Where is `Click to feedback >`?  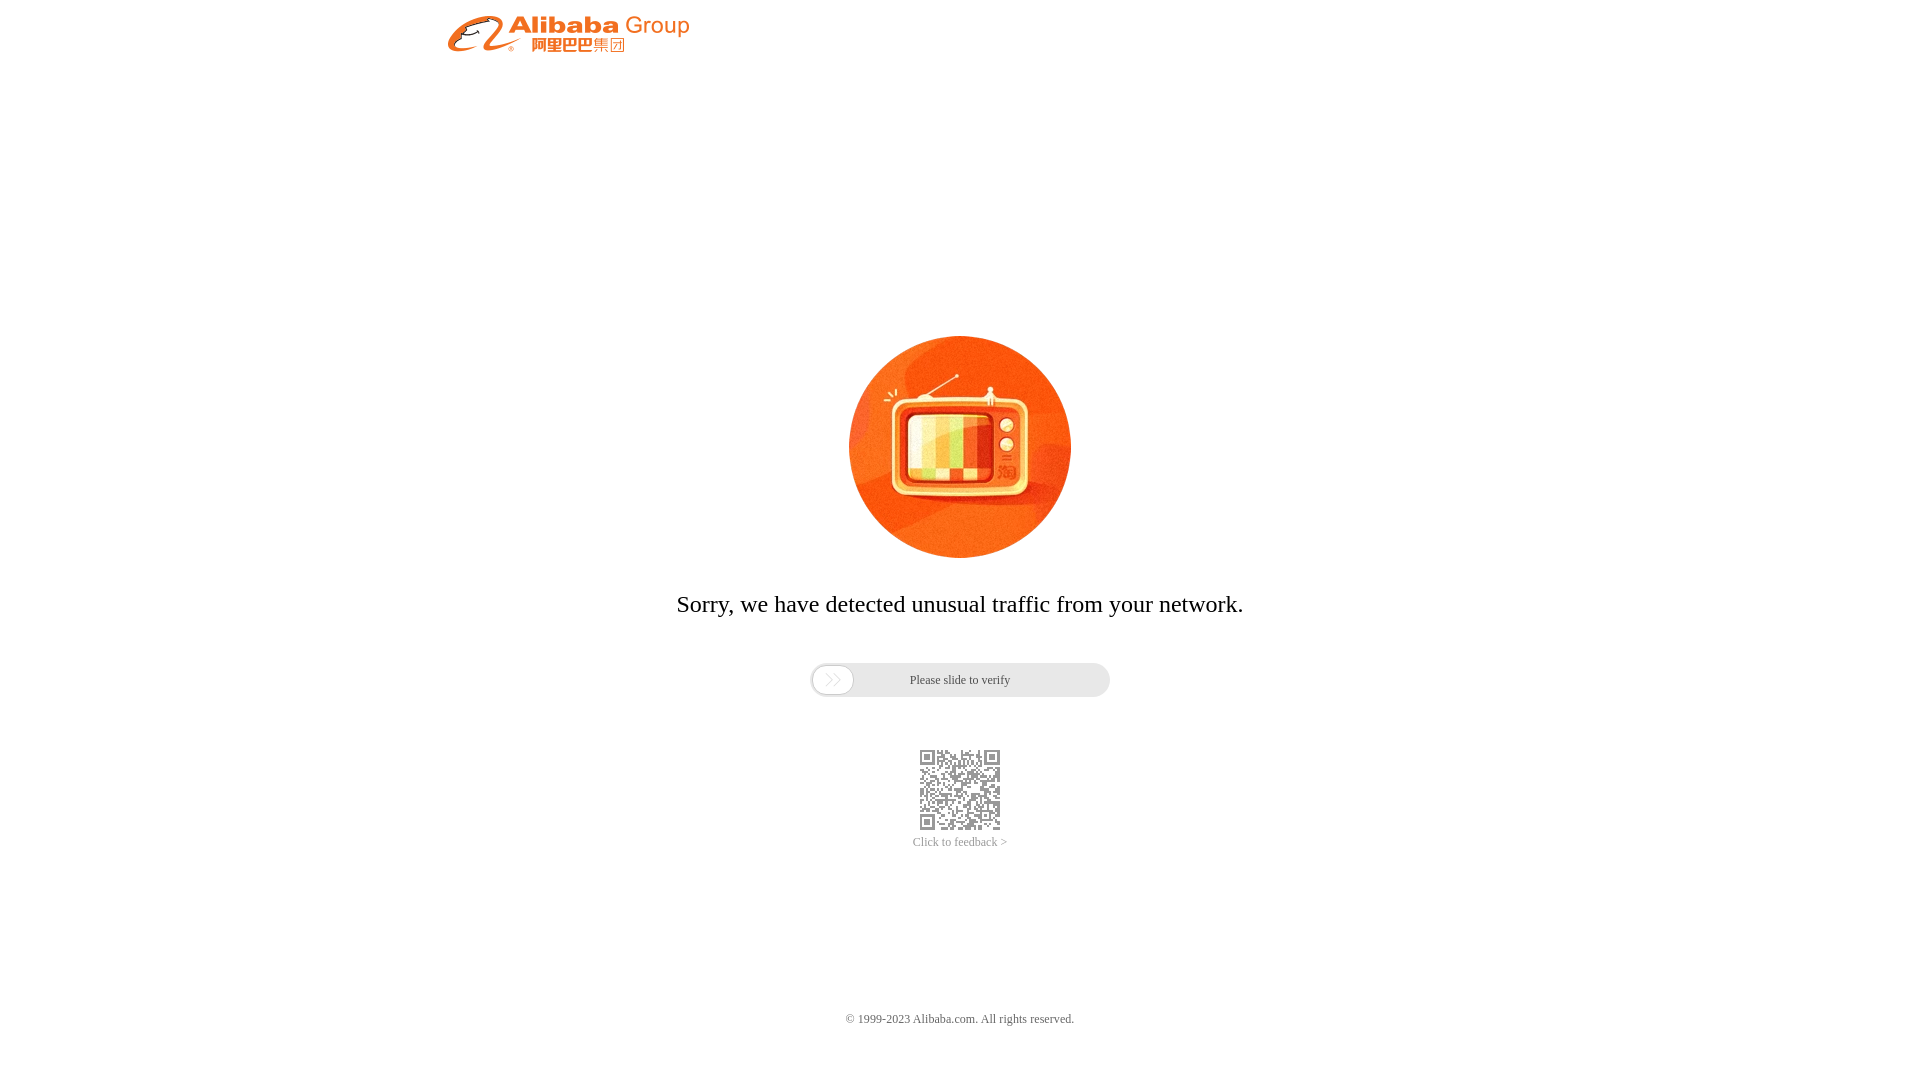
Click to feedback > is located at coordinates (960, 842).